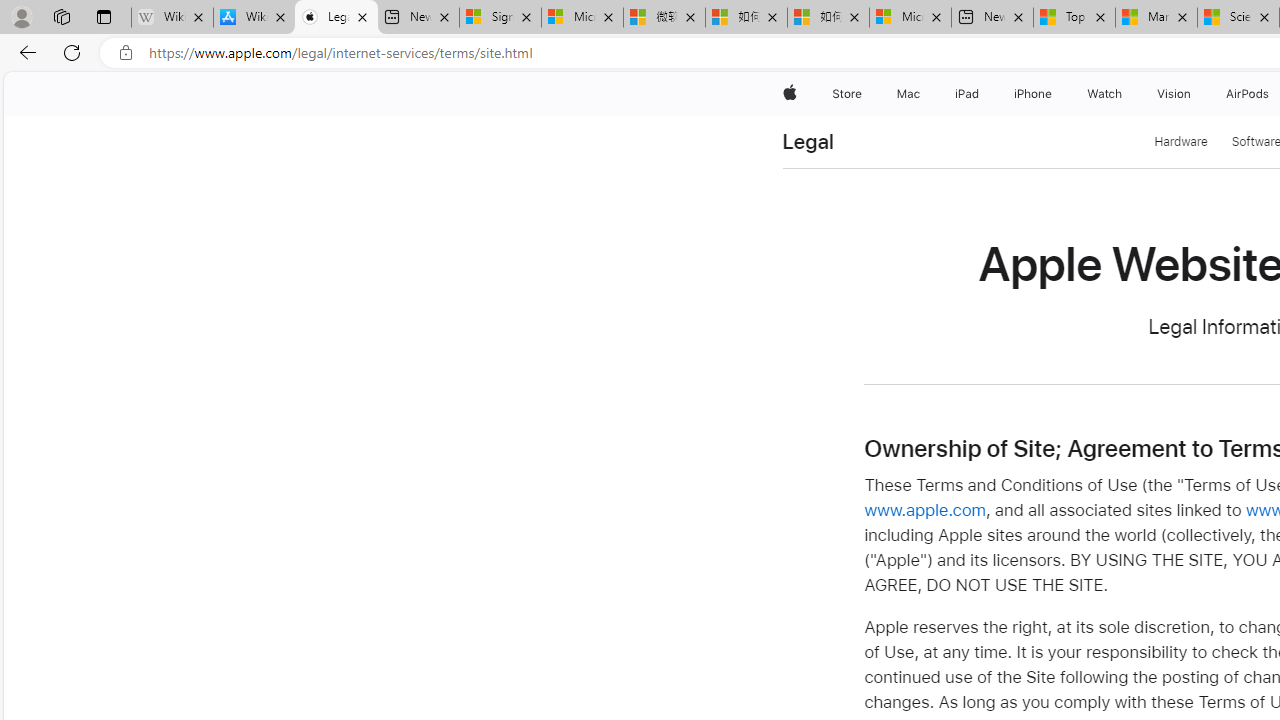 This screenshot has height=720, width=1280. Describe the element at coordinates (846, 94) in the screenshot. I see `Store` at that location.